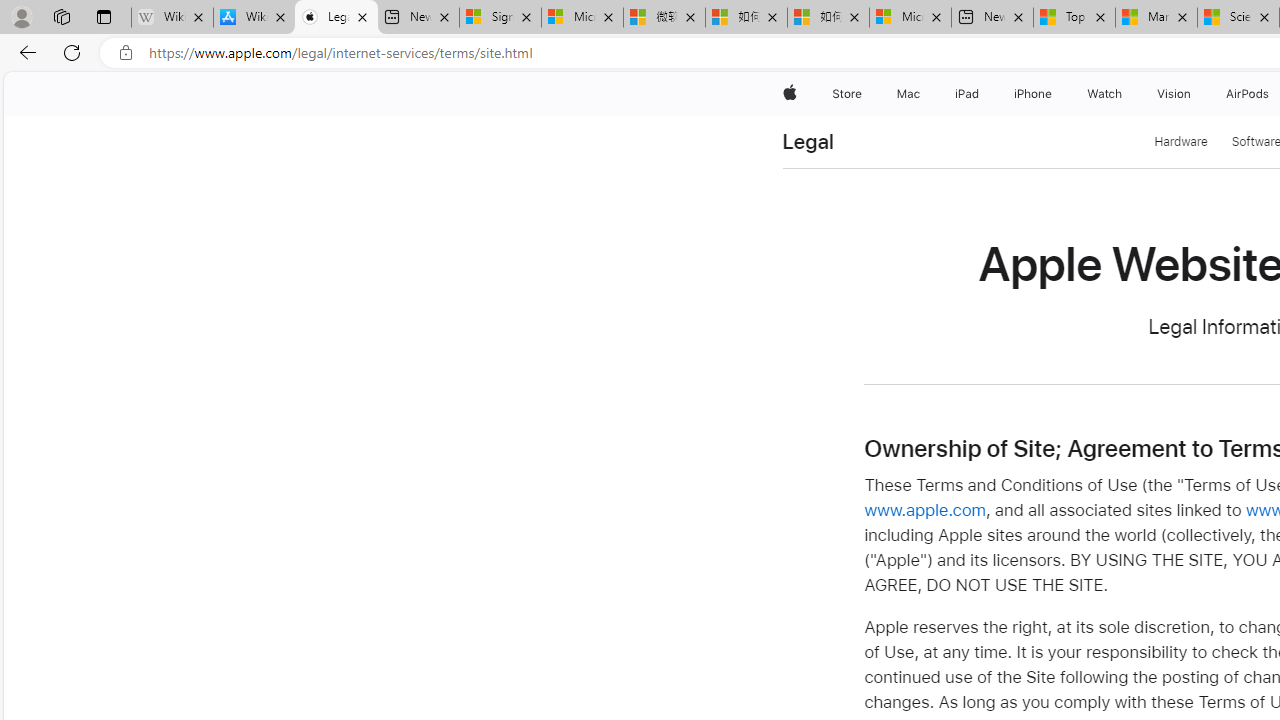 This screenshot has height=720, width=1280. Describe the element at coordinates (846, 94) in the screenshot. I see `Store` at that location.